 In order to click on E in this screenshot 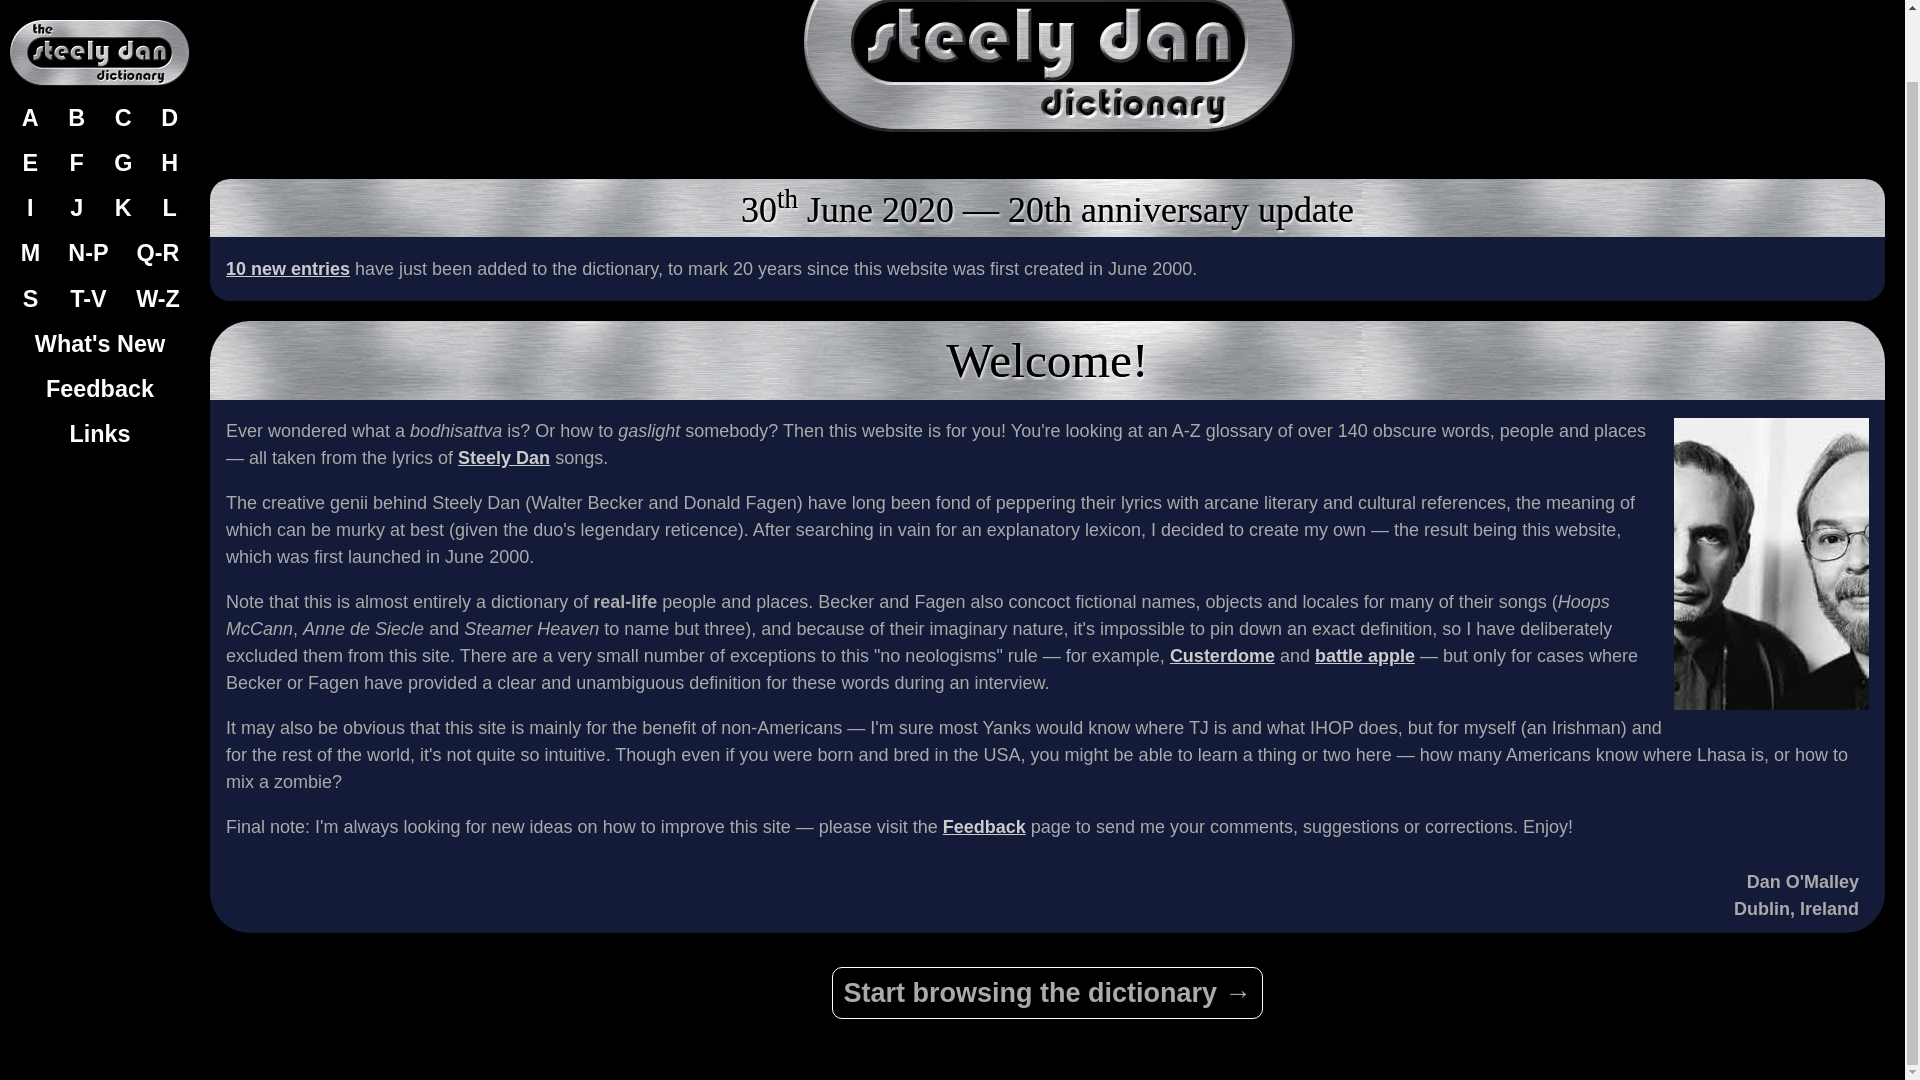, I will do `click(29, 89)`.